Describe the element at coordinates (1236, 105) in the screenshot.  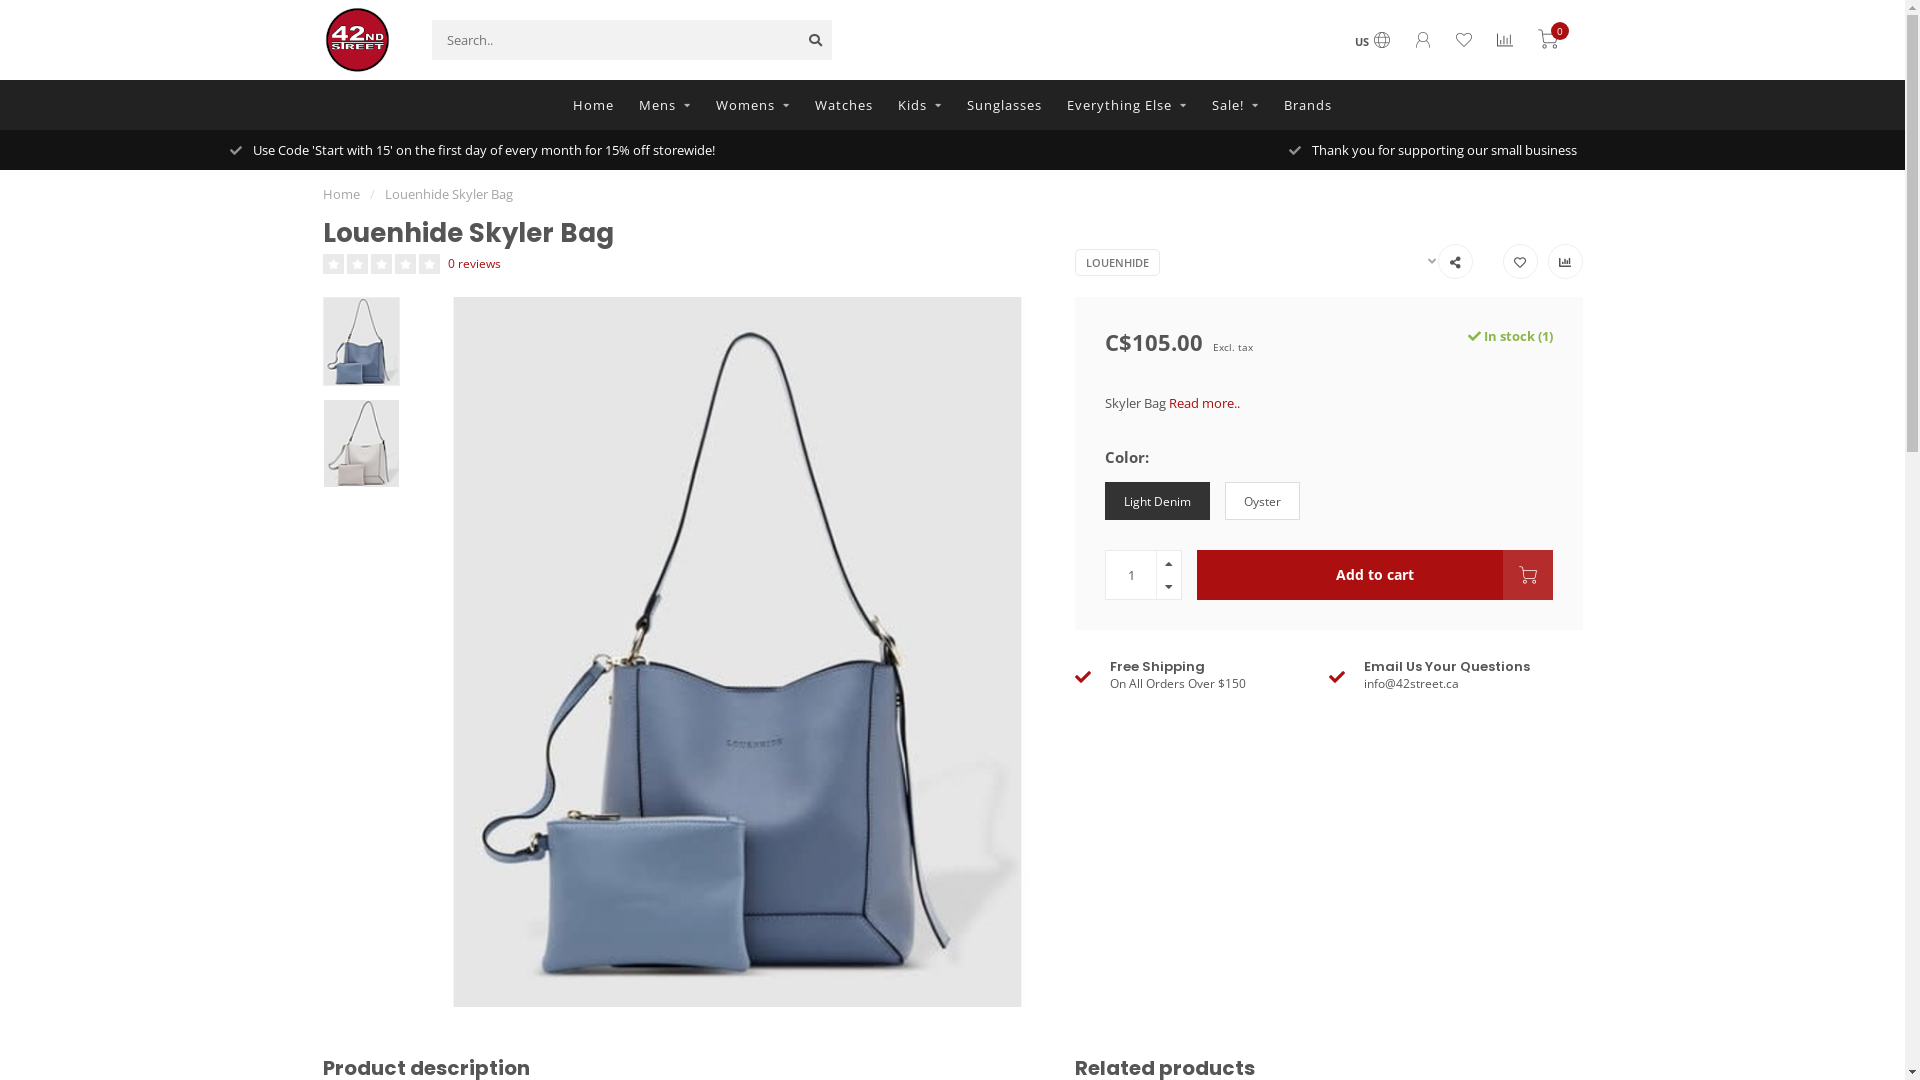
I see `Sale!` at that location.